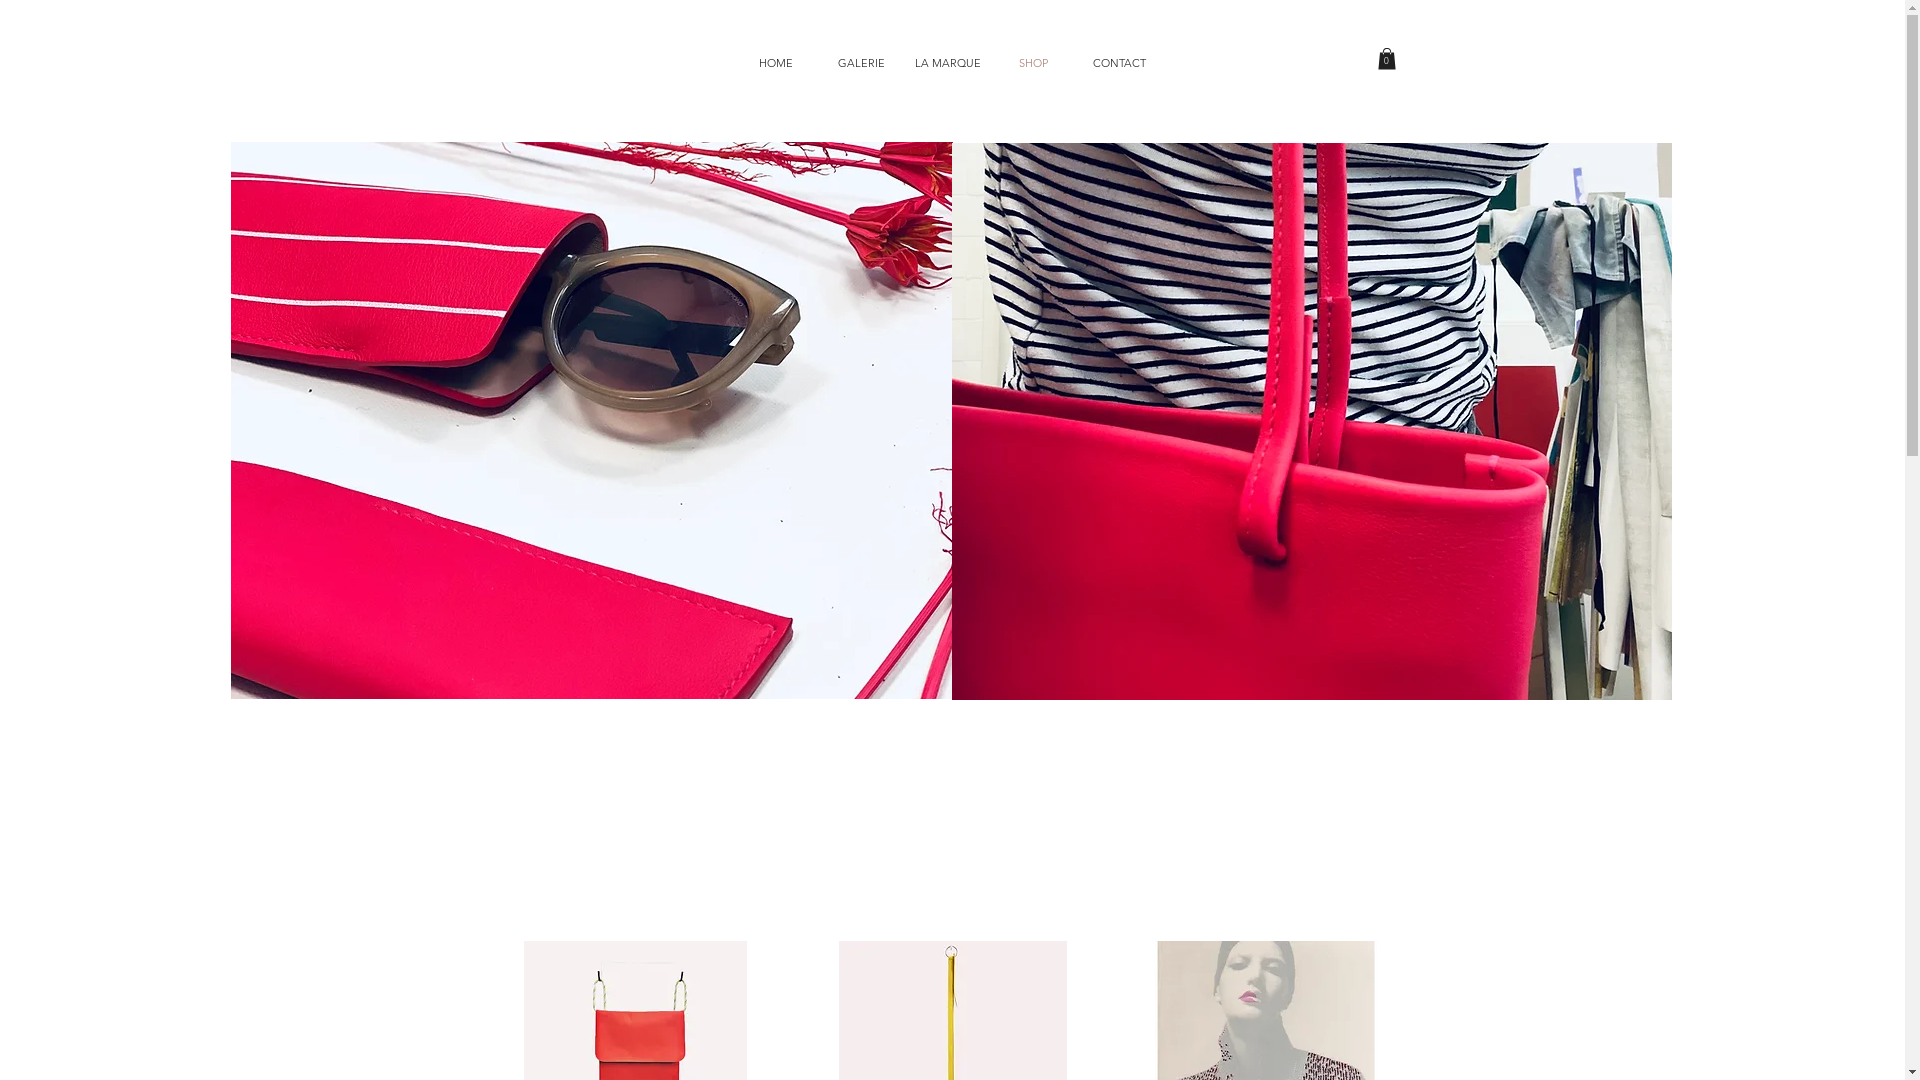 This screenshot has height=1080, width=1920. I want to click on 0, so click(1387, 59).